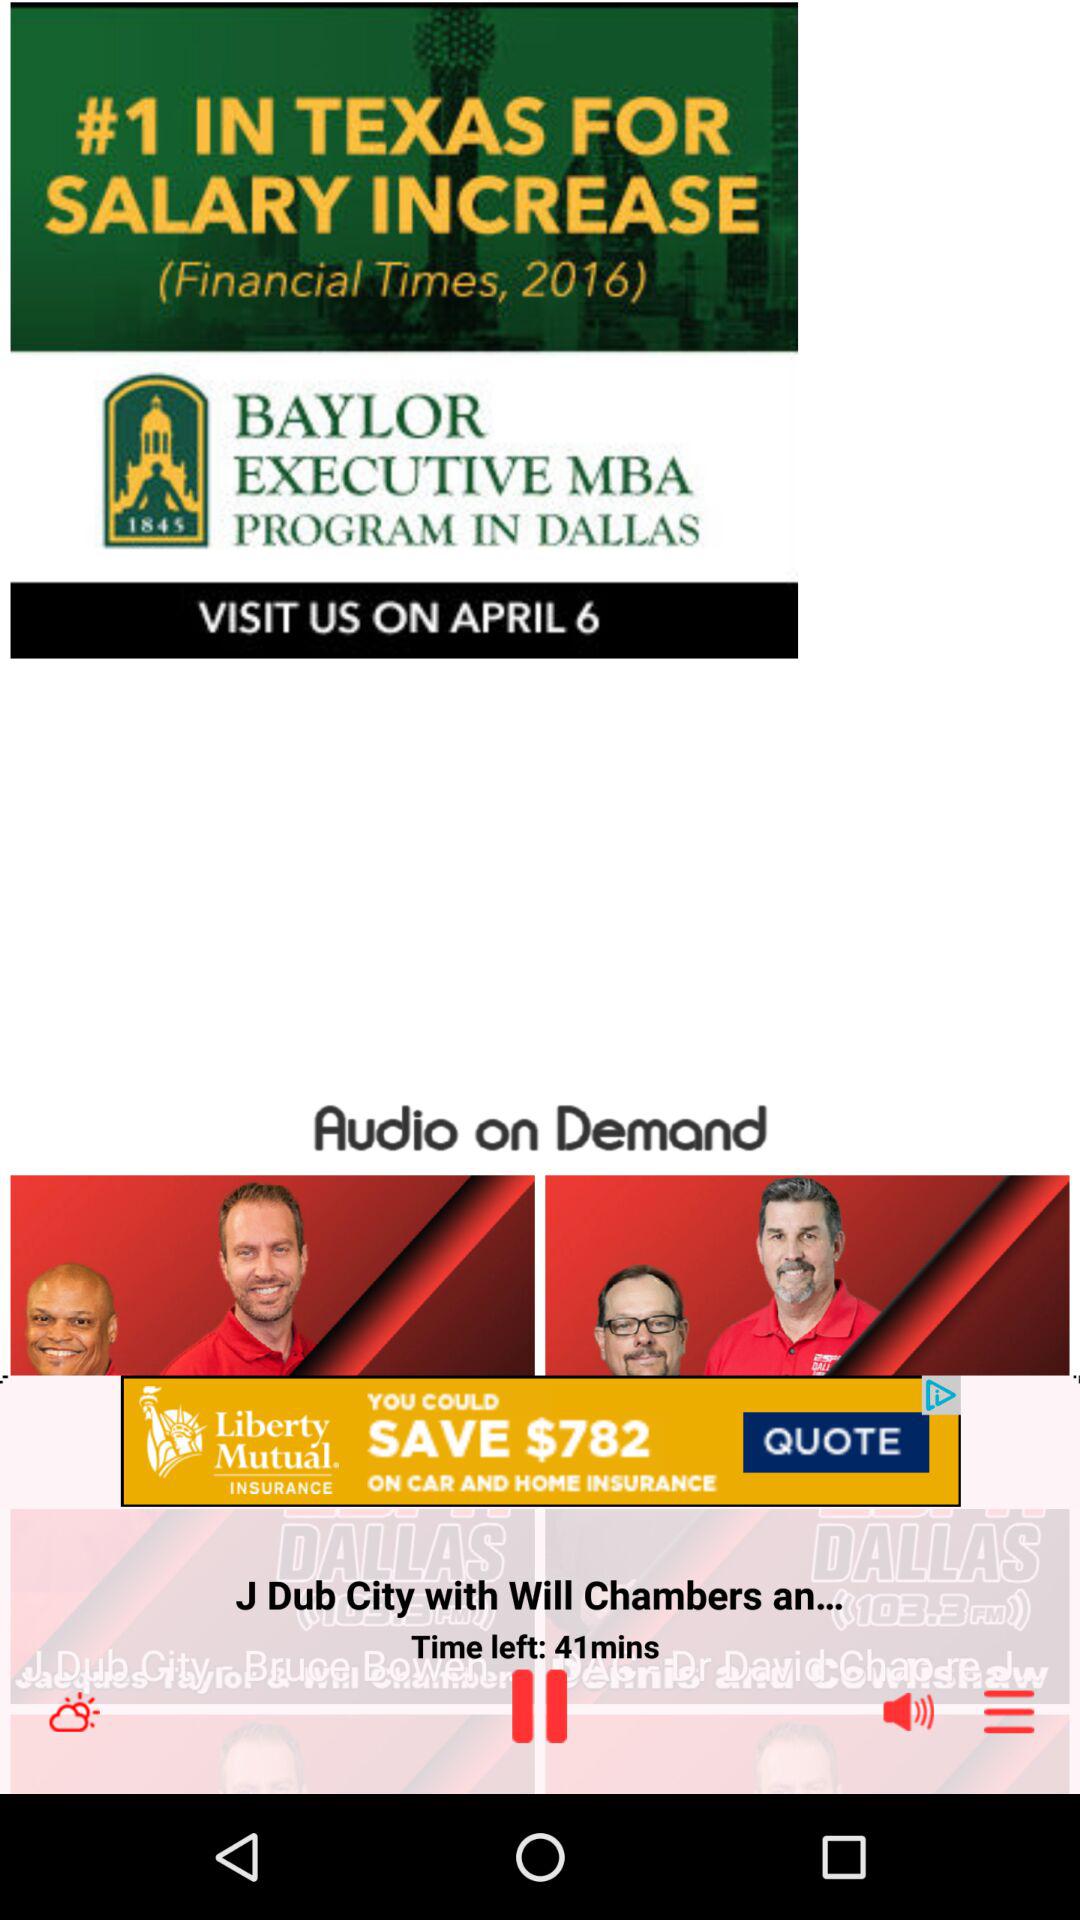 The height and width of the screenshot is (1920, 1080). Describe the element at coordinates (74, 1712) in the screenshot. I see `view weather` at that location.